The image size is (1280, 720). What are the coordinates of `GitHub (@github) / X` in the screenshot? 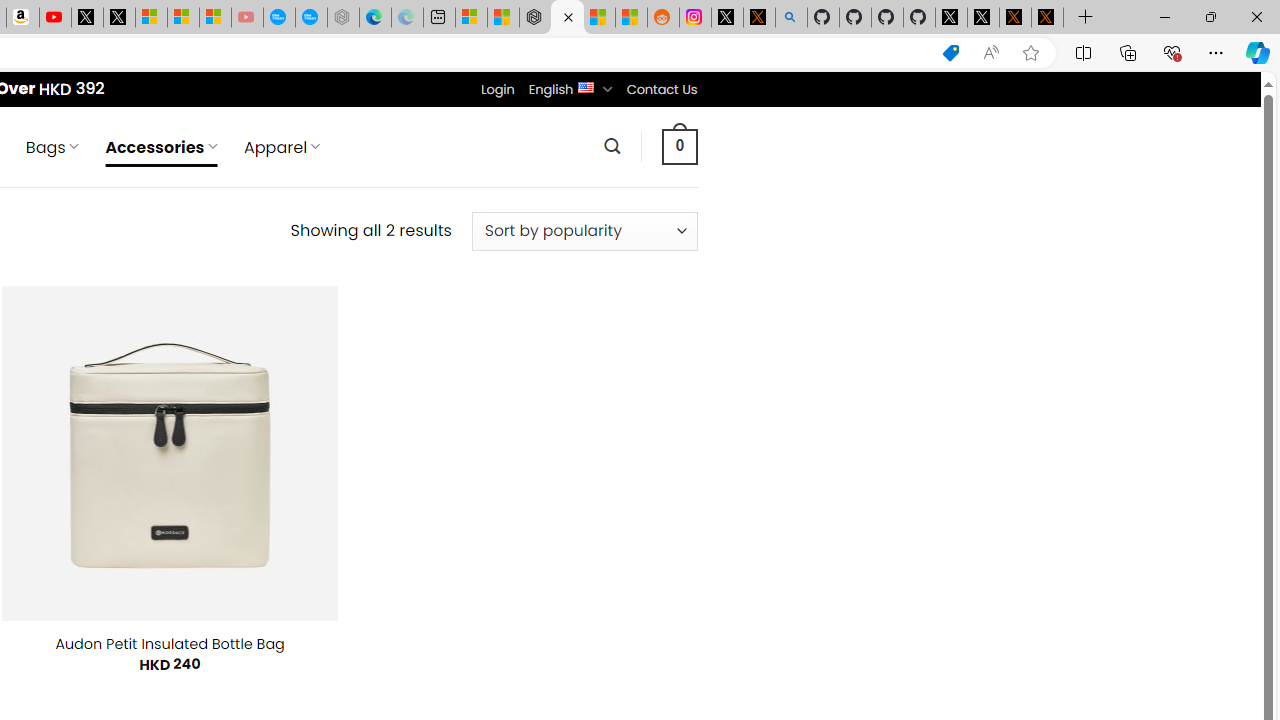 It's located at (983, 18).